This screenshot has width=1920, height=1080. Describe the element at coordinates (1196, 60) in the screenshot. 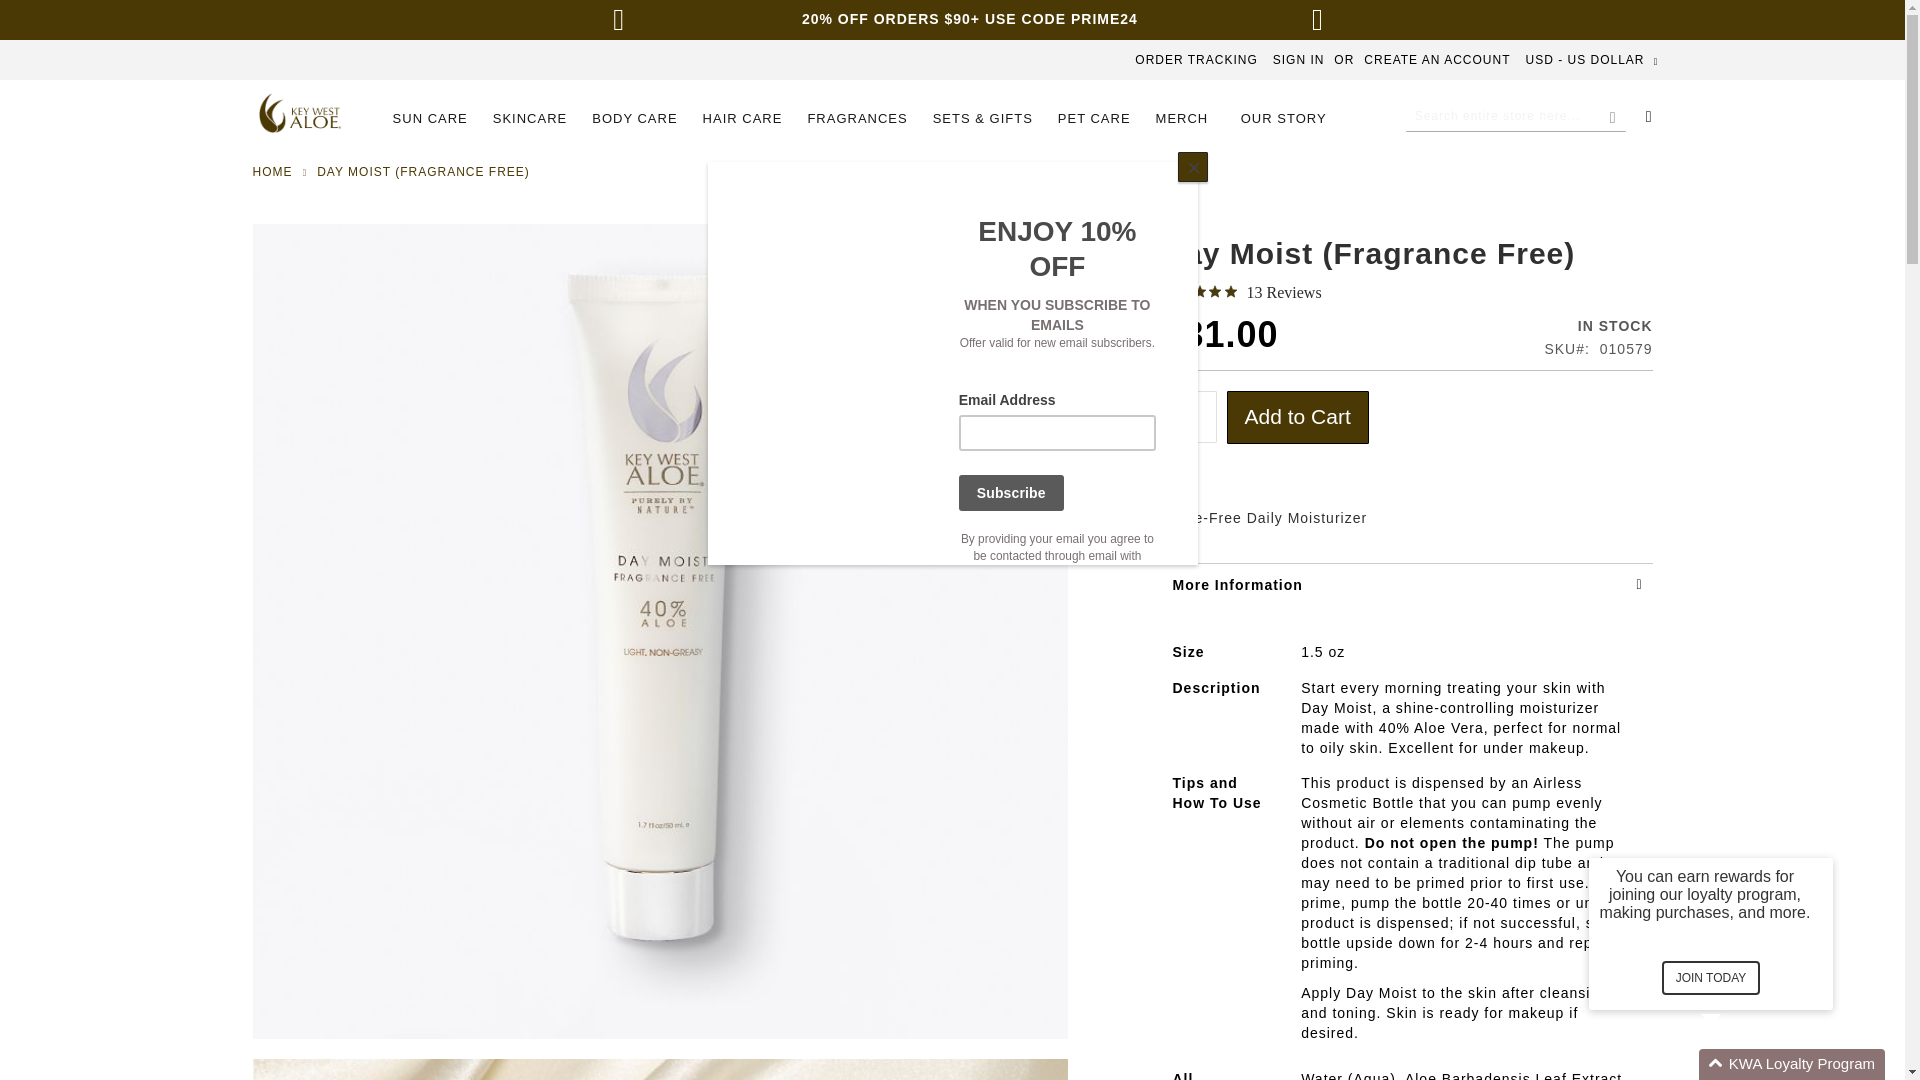

I see `ORDER TRACKING` at that location.